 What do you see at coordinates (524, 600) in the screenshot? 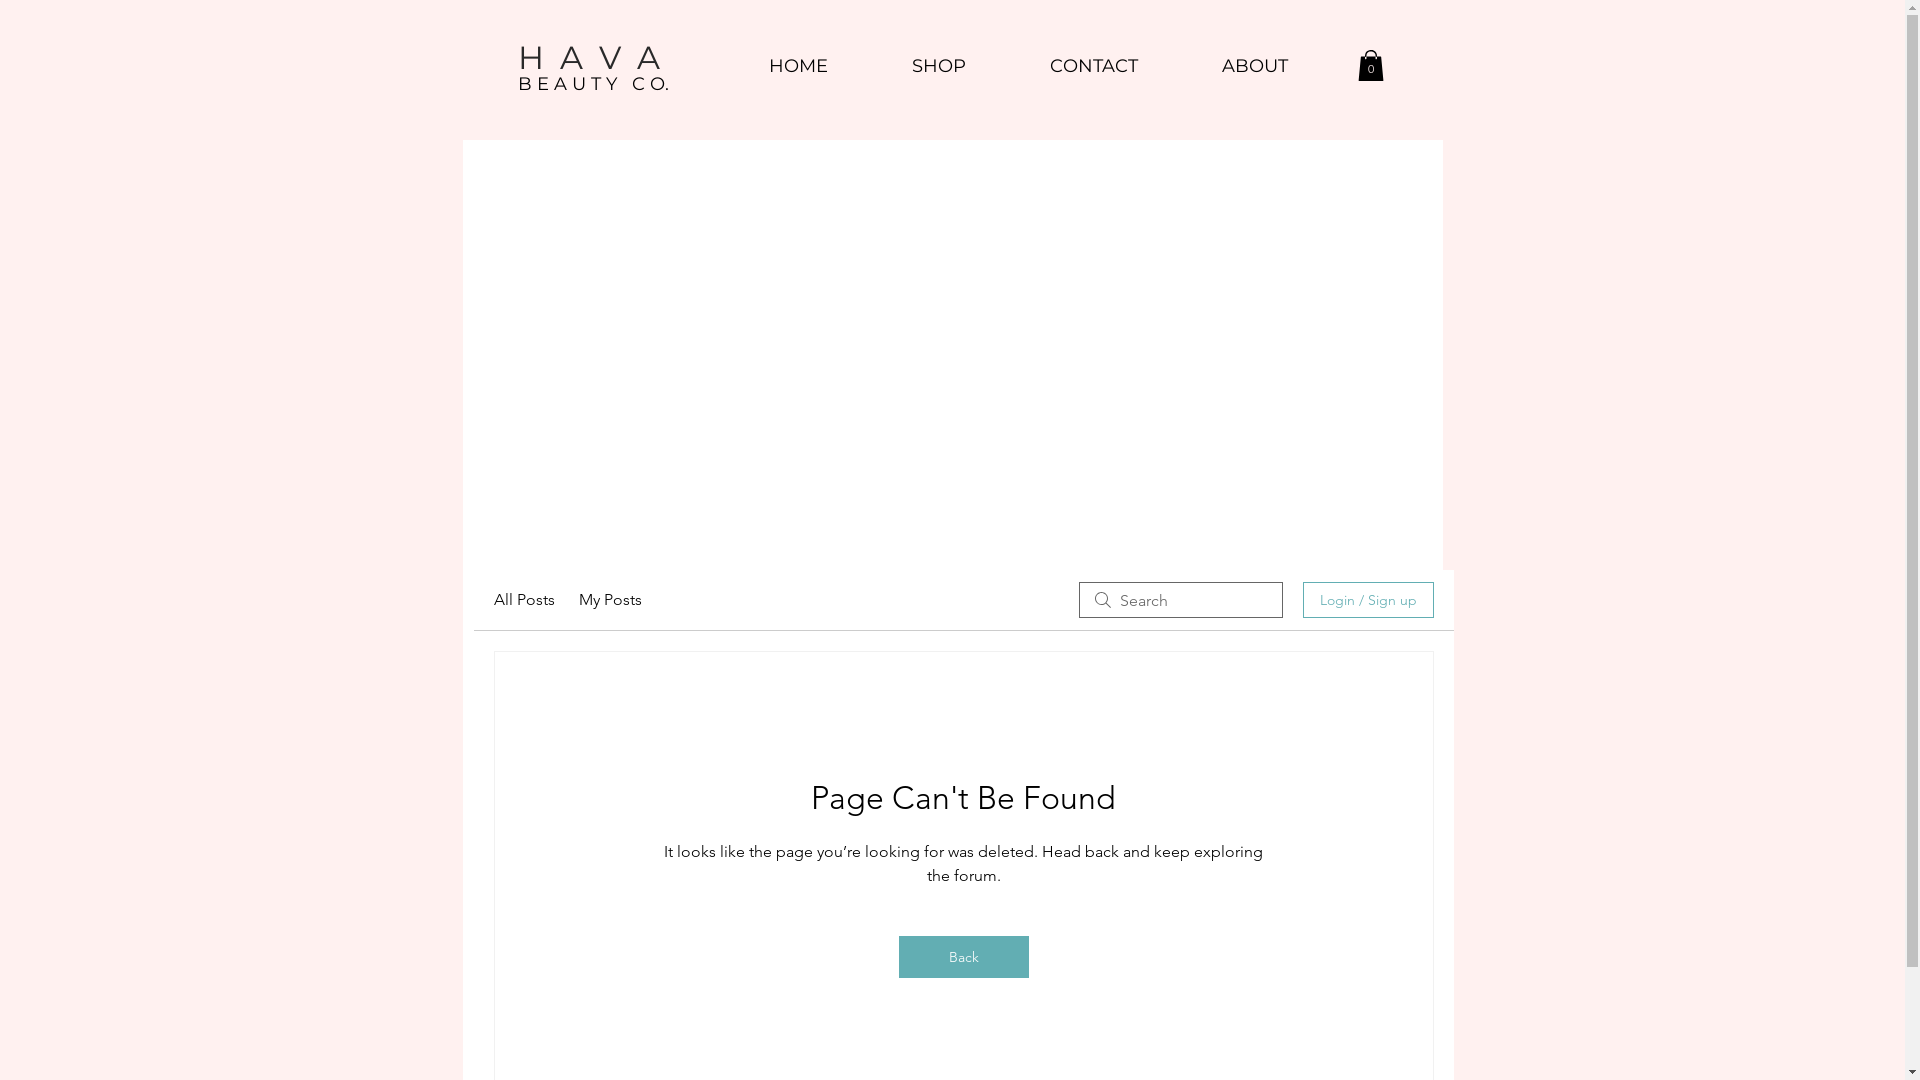
I see `All Posts` at bounding box center [524, 600].